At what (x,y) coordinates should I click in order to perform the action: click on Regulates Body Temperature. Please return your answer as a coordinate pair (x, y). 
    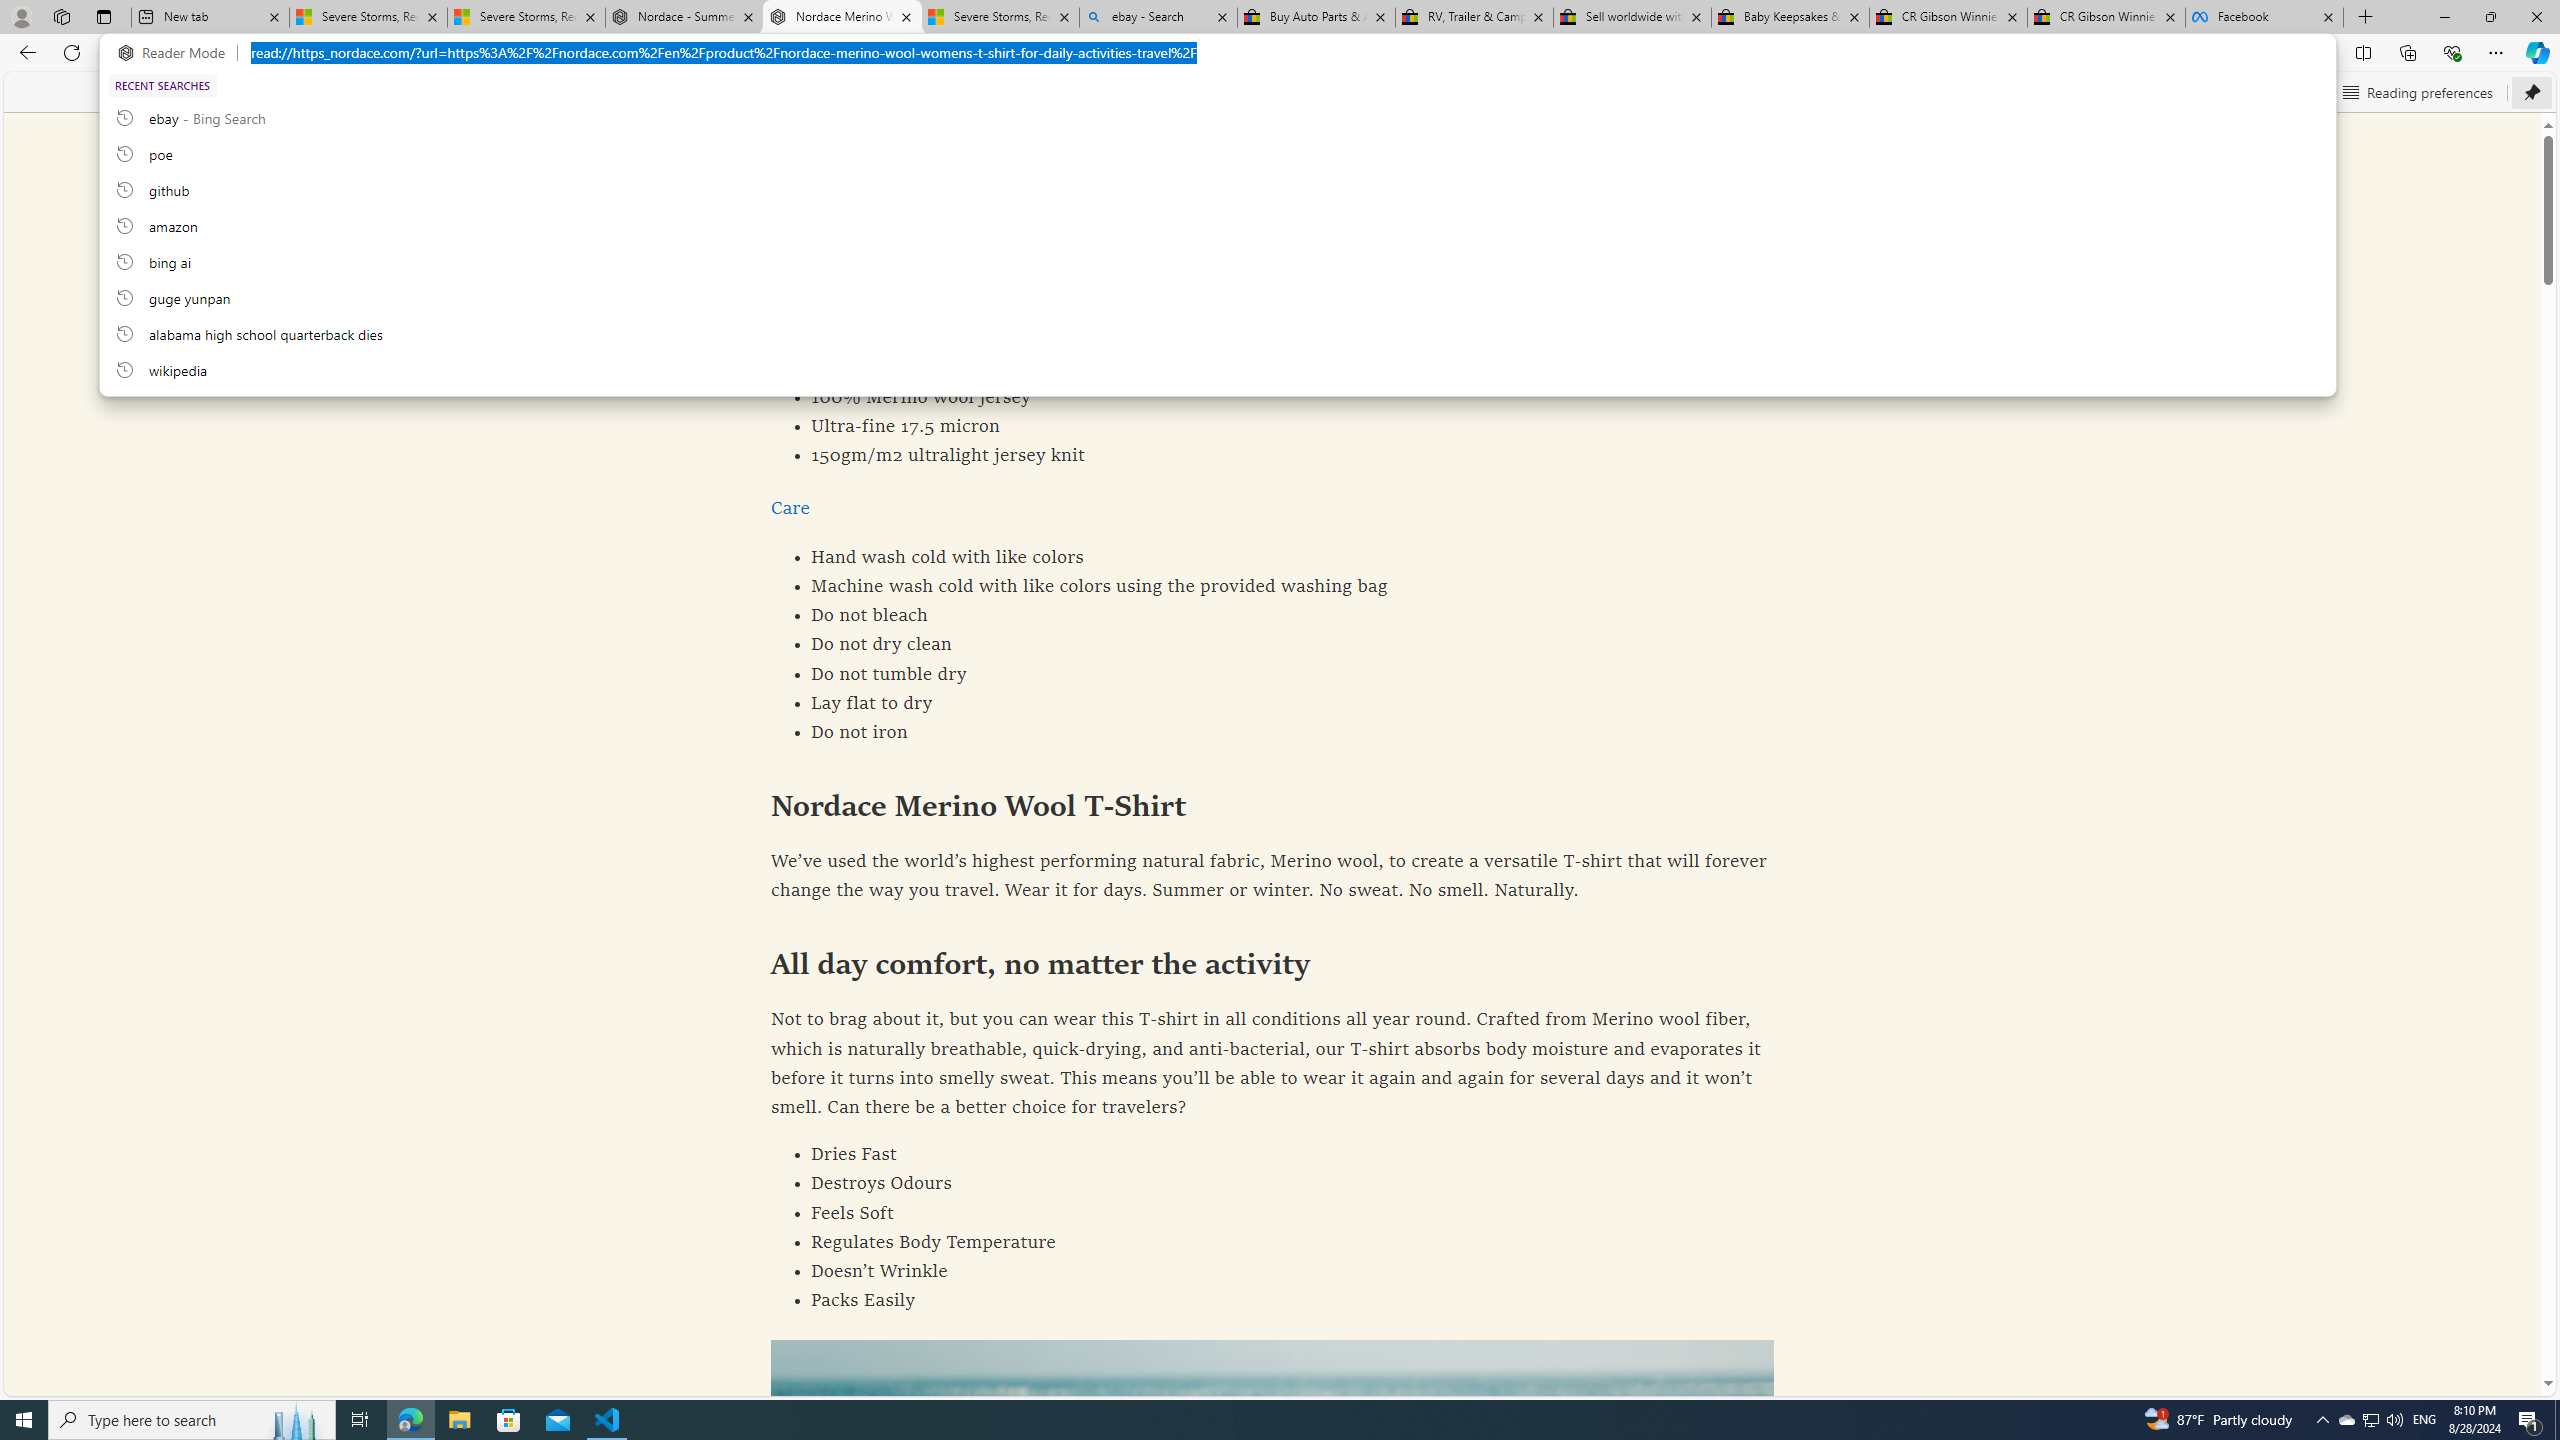
    Looking at the image, I should click on (1273, 1243).